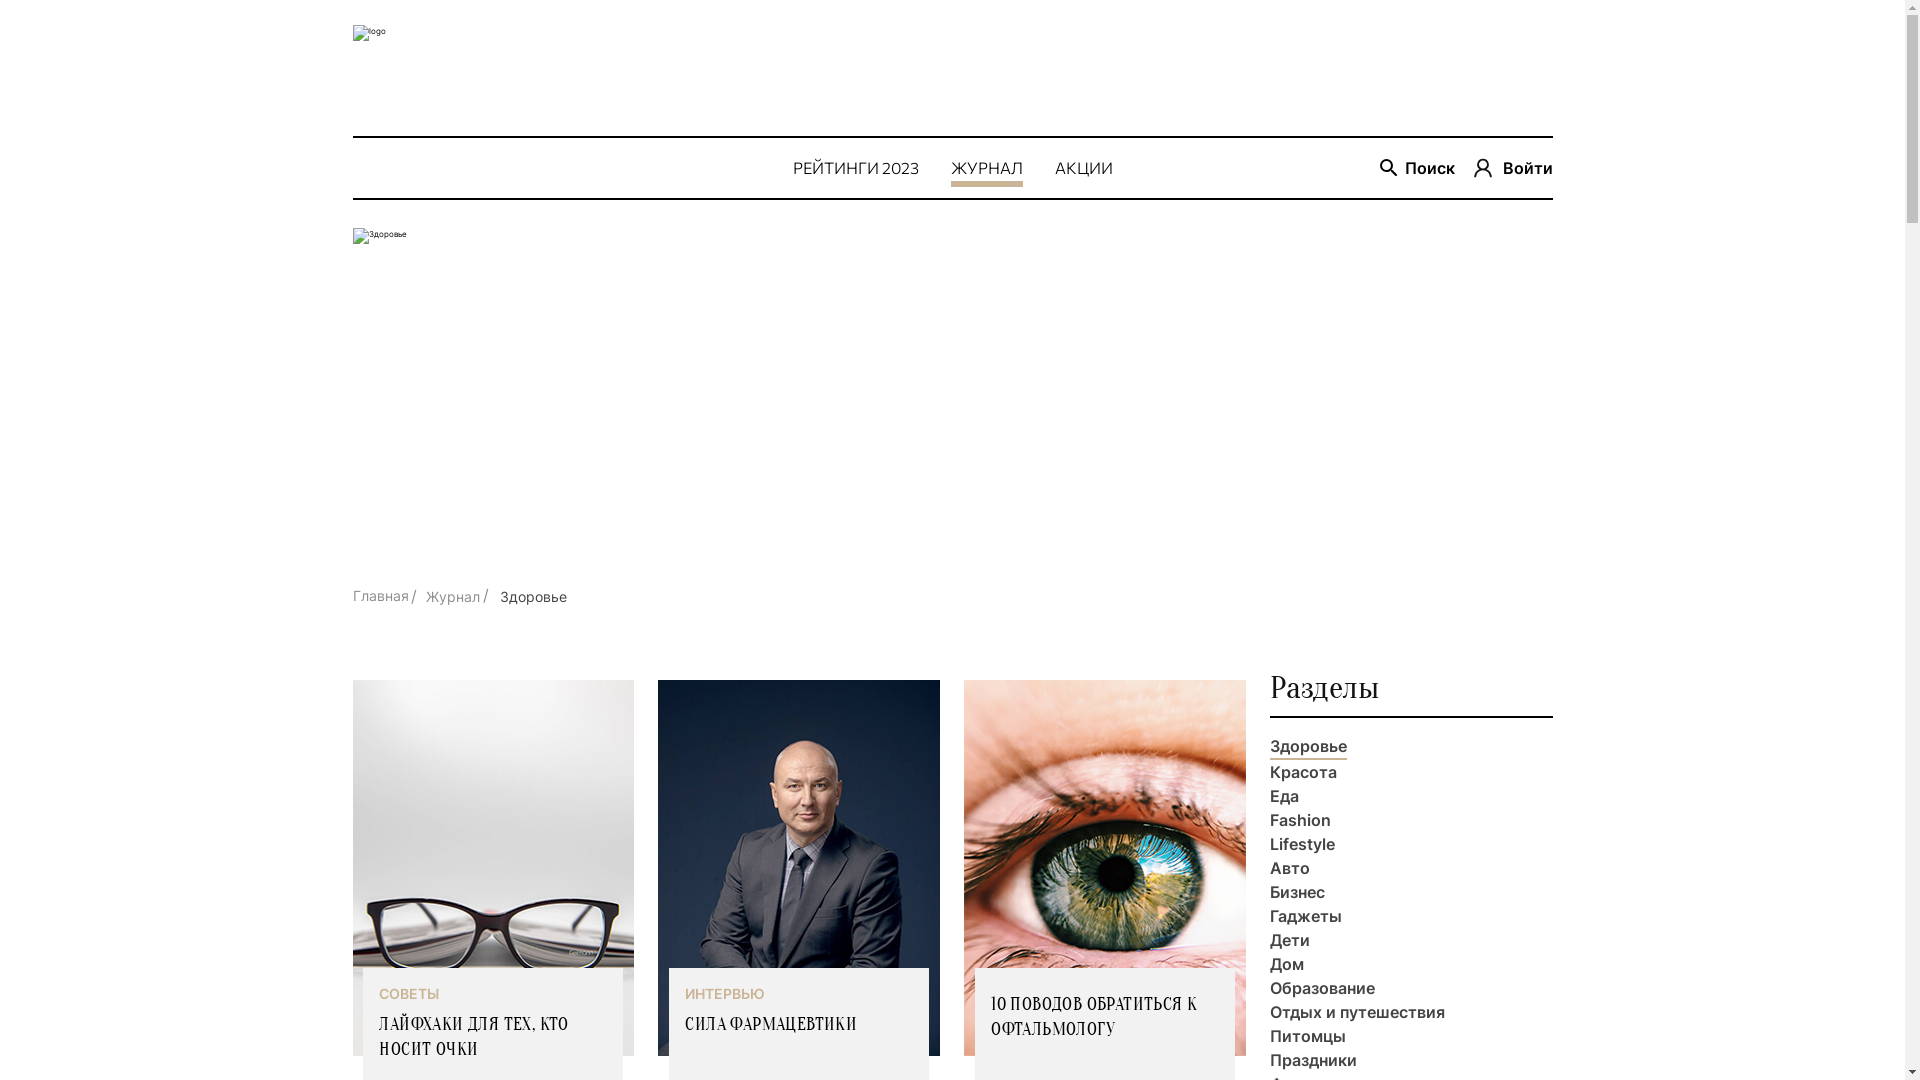 The image size is (1920, 1080). Describe the element at coordinates (1300, 820) in the screenshot. I see `Fashion` at that location.